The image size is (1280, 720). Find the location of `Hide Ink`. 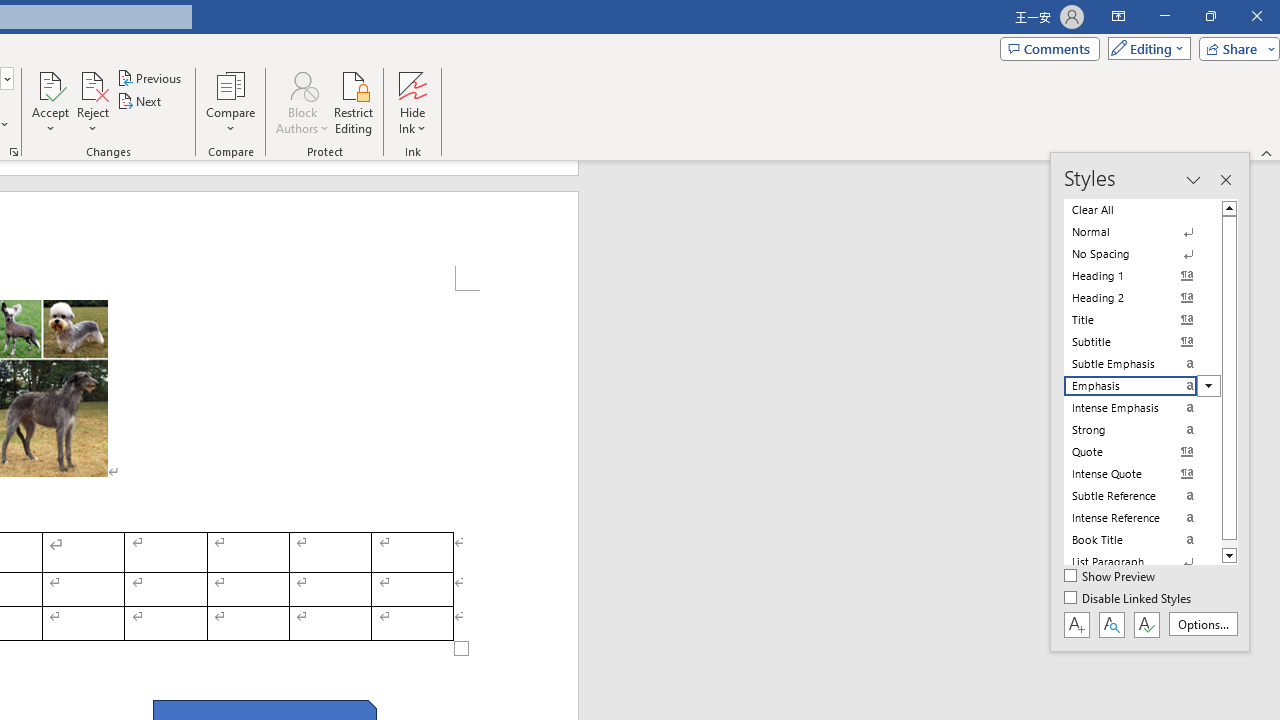

Hide Ink is located at coordinates (412, 102).